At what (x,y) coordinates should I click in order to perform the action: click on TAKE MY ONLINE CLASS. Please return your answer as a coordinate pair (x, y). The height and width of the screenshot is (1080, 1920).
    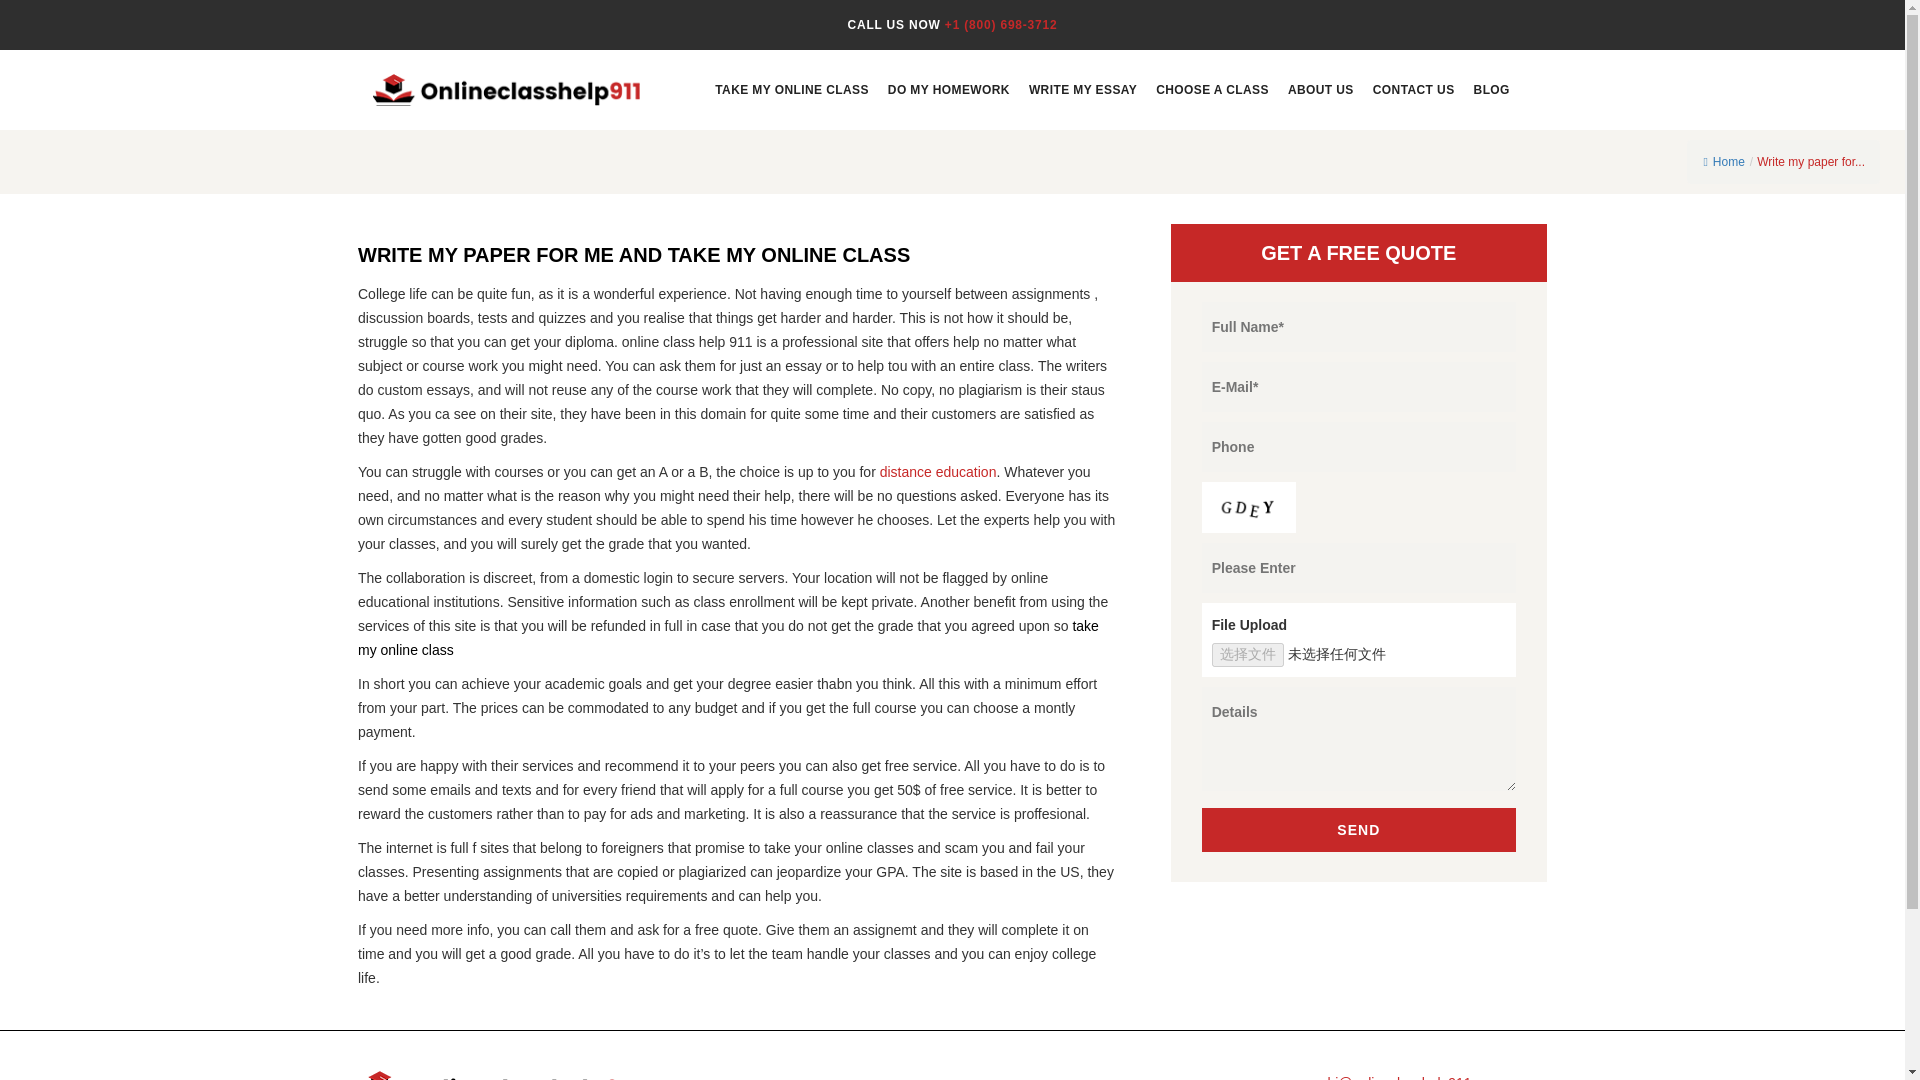
    Looking at the image, I should click on (790, 89).